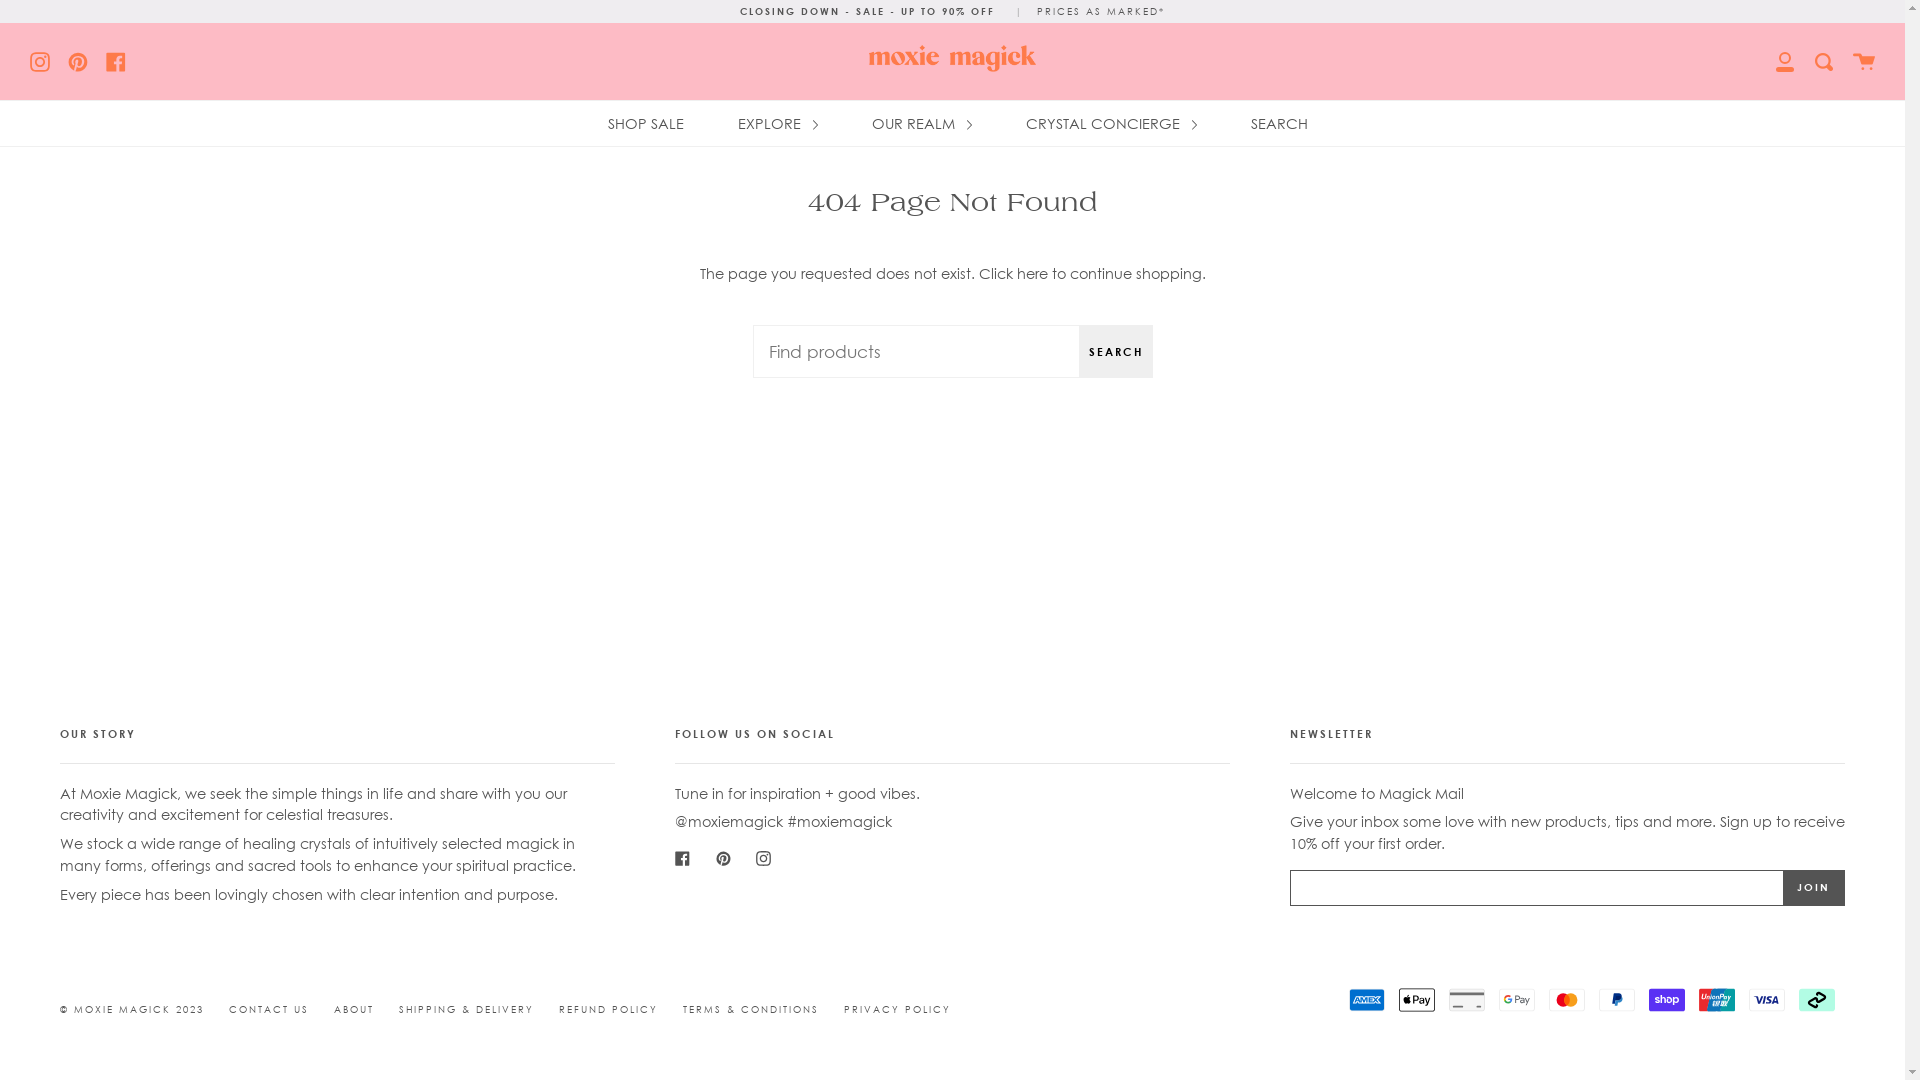 The height and width of the screenshot is (1080, 1920). What do you see at coordinates (751, 1010) in the screenshot?
I see `TERMS & CONDITIONS` at bounding box center [751, 1010].